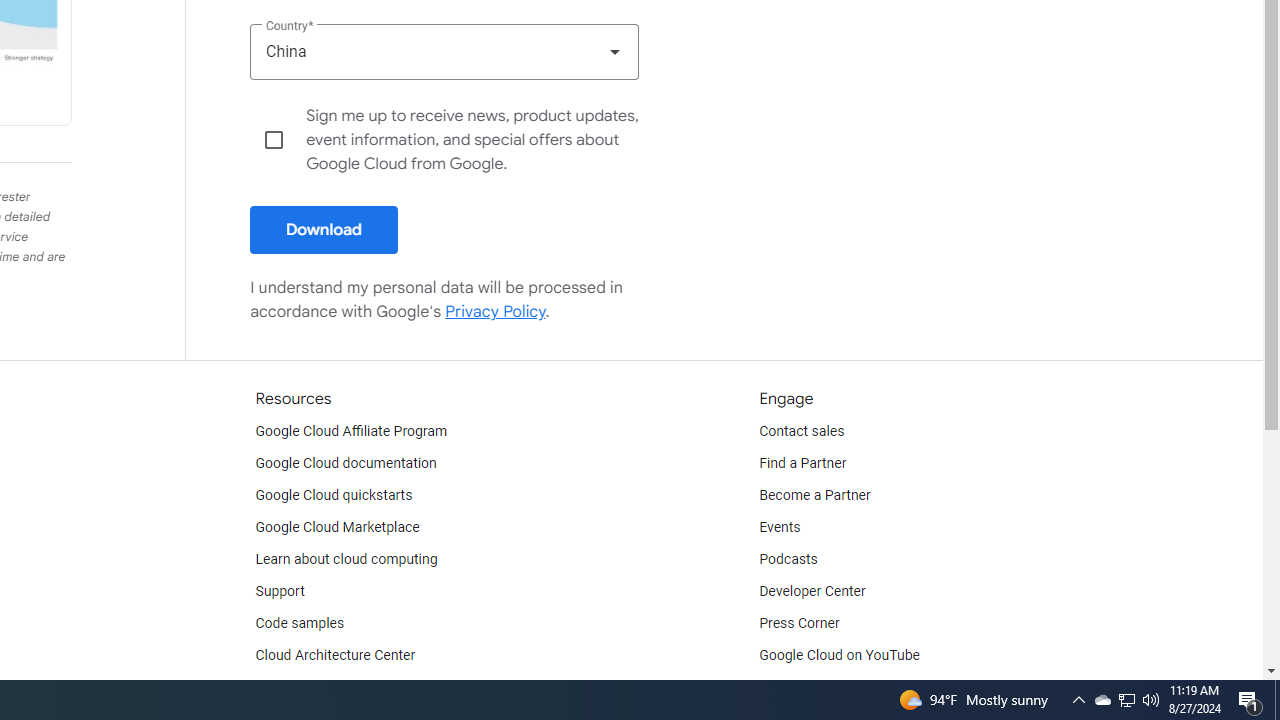 This screenshot has height=720, width=1280. I want to click on Events, so click(780, 528).